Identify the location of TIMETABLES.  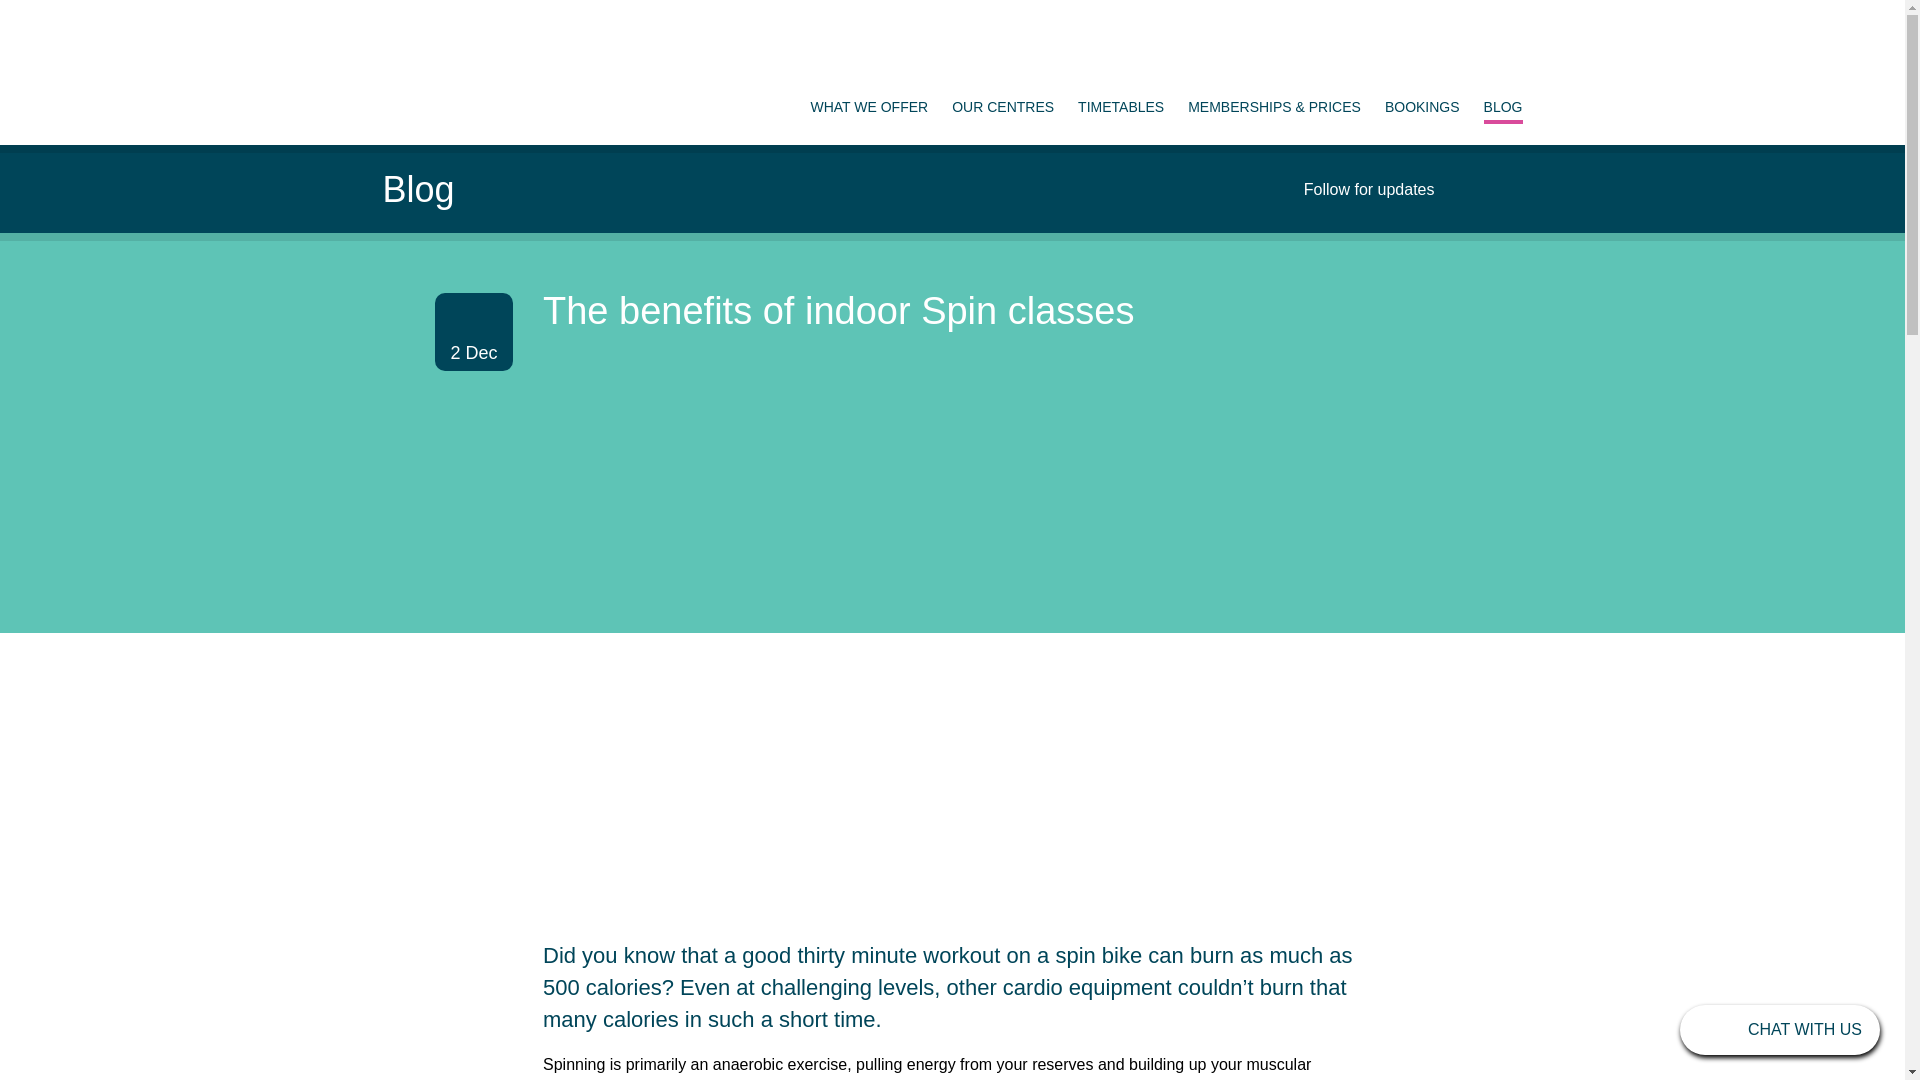
(1120, 106).